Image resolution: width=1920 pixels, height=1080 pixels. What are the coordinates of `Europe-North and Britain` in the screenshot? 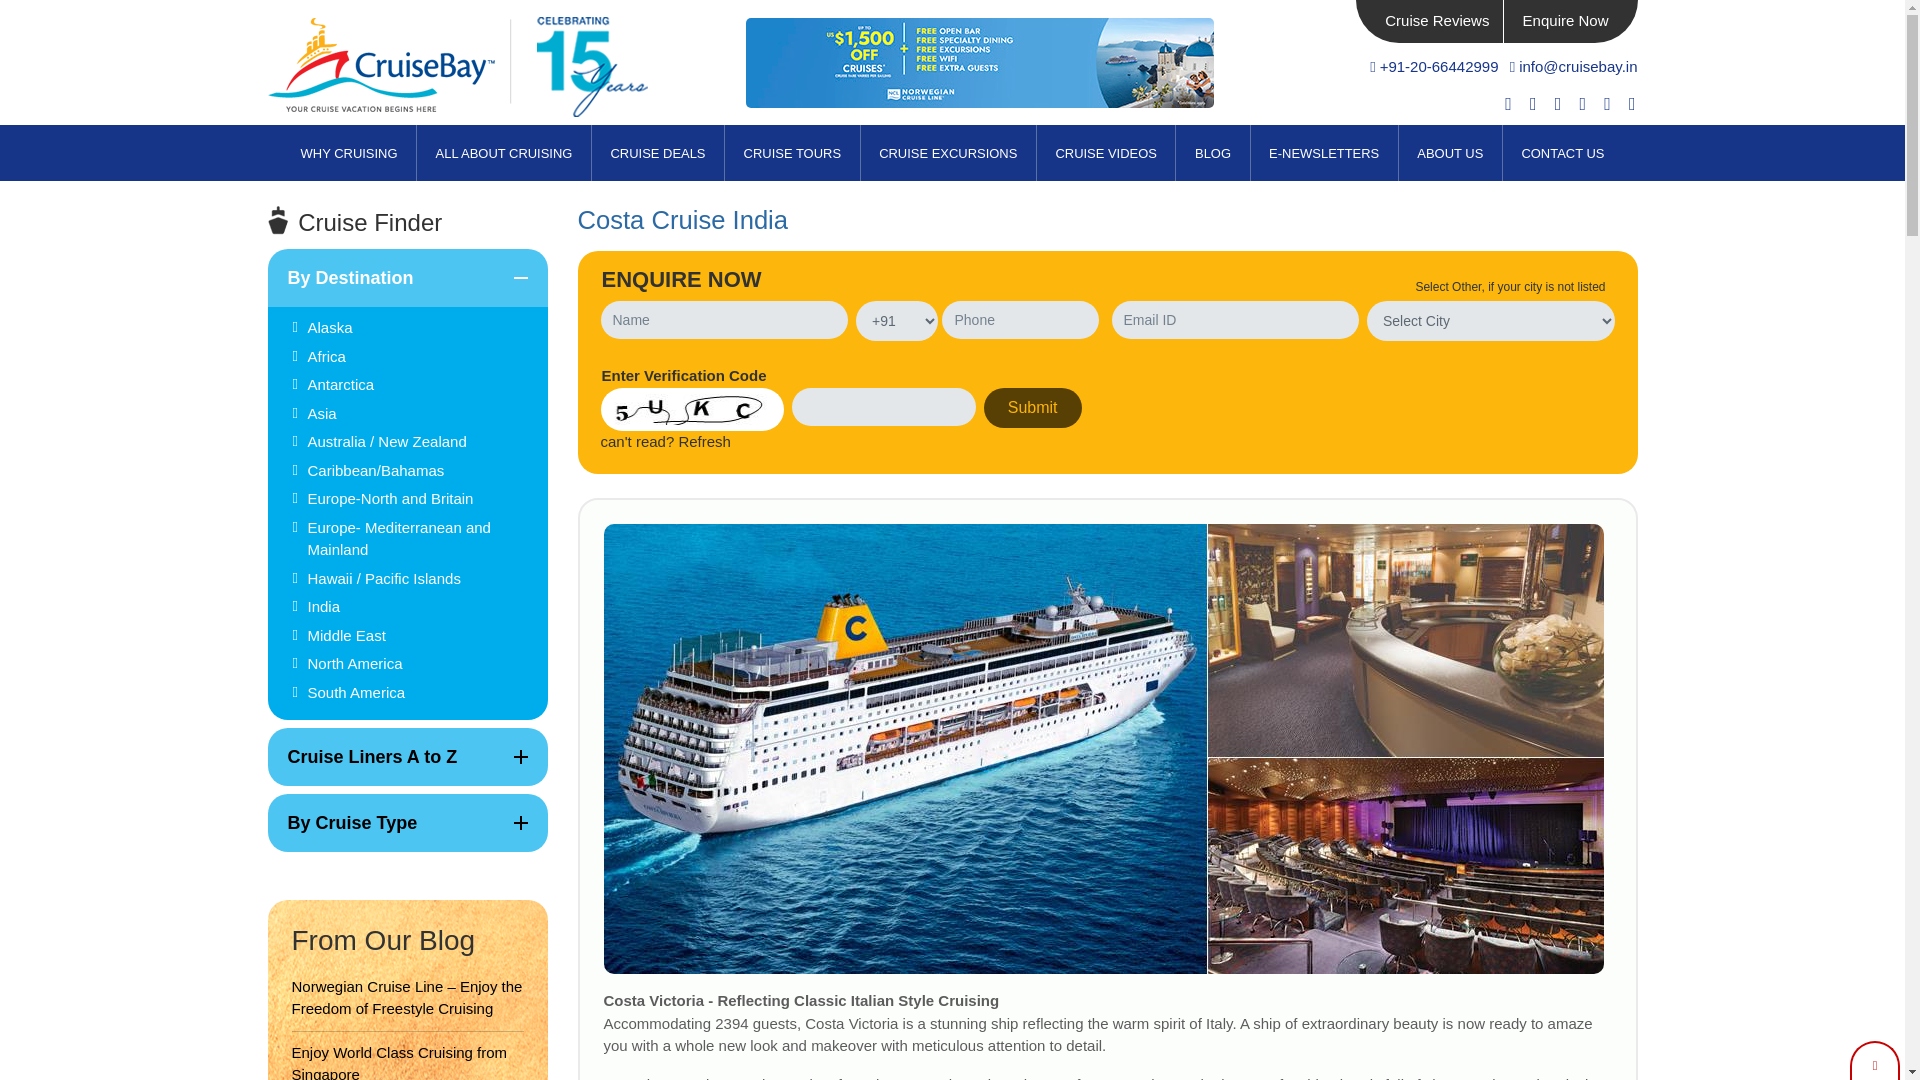 It's located at (420, 499).